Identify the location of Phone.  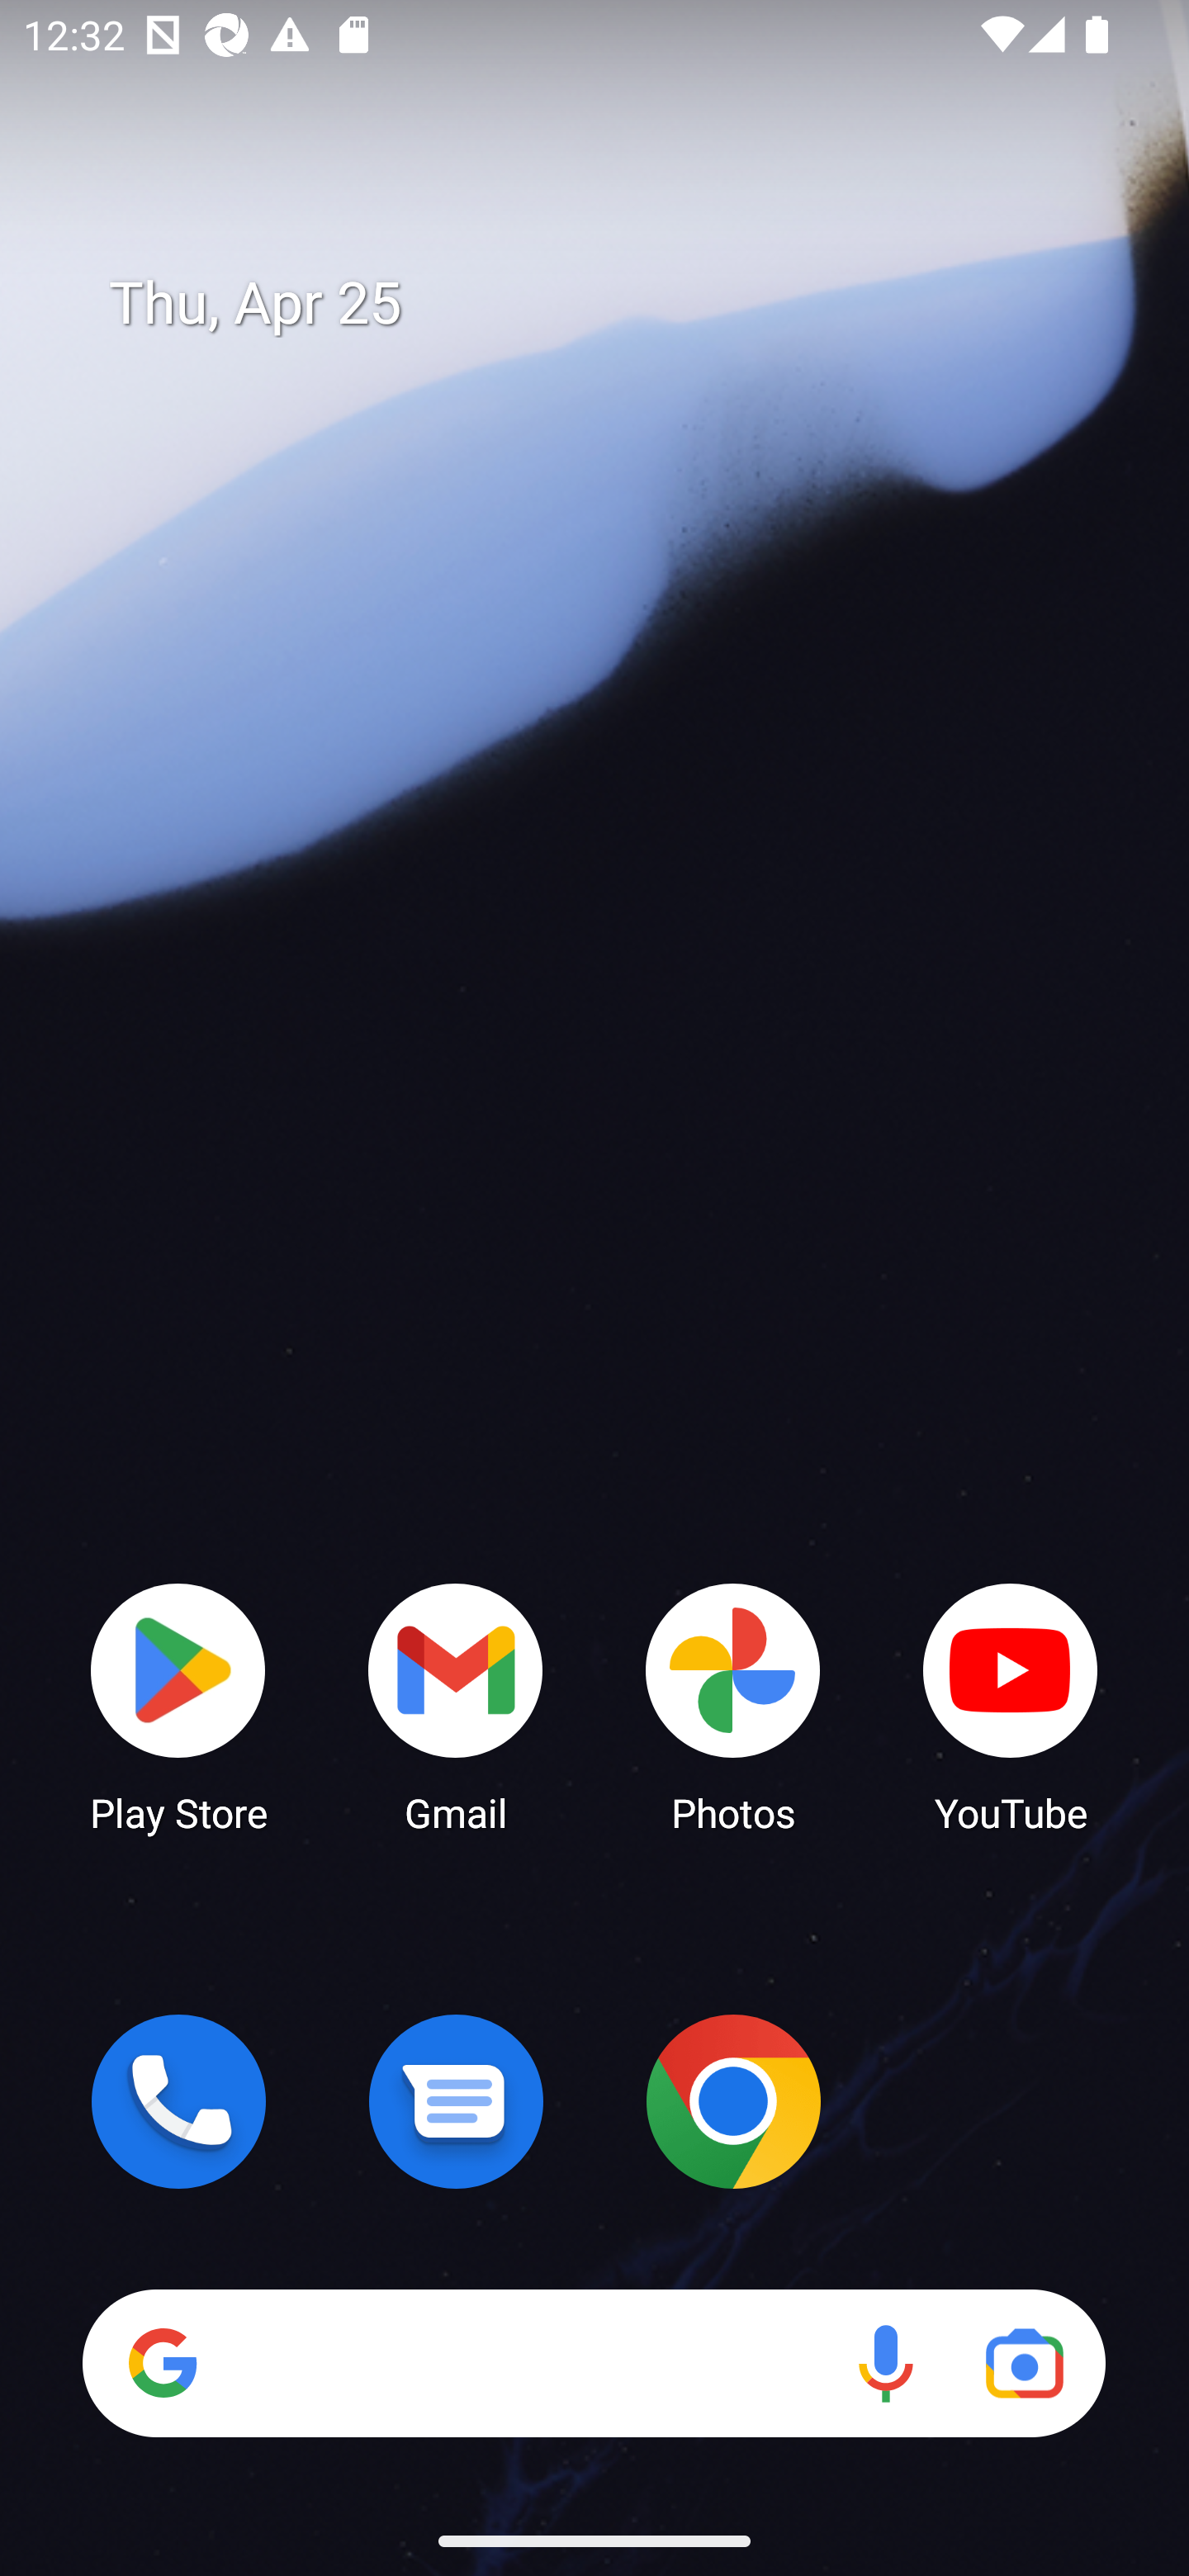
(178, 2101).